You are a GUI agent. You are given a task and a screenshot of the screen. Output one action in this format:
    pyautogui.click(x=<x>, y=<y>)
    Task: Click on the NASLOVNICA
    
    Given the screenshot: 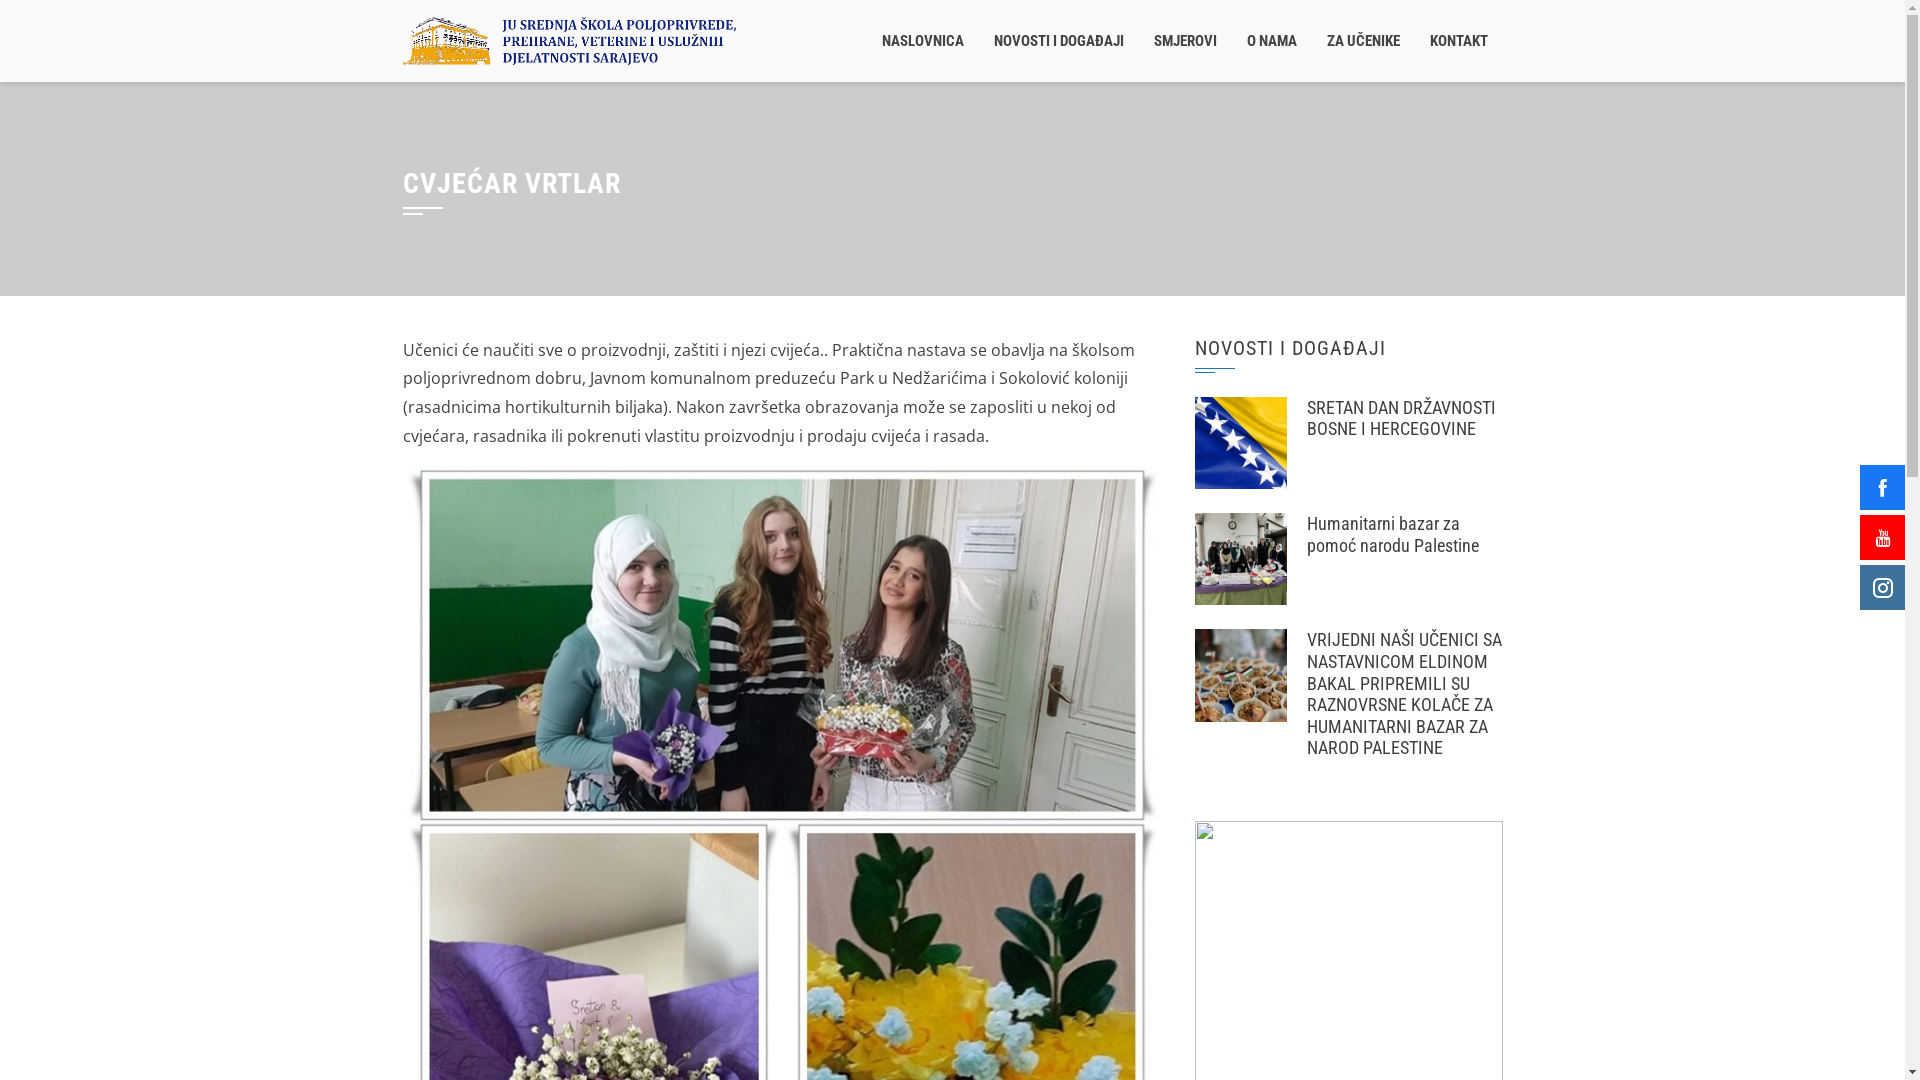 What is the action you would take?
    pyautogui.click(x=922, y=41)
    